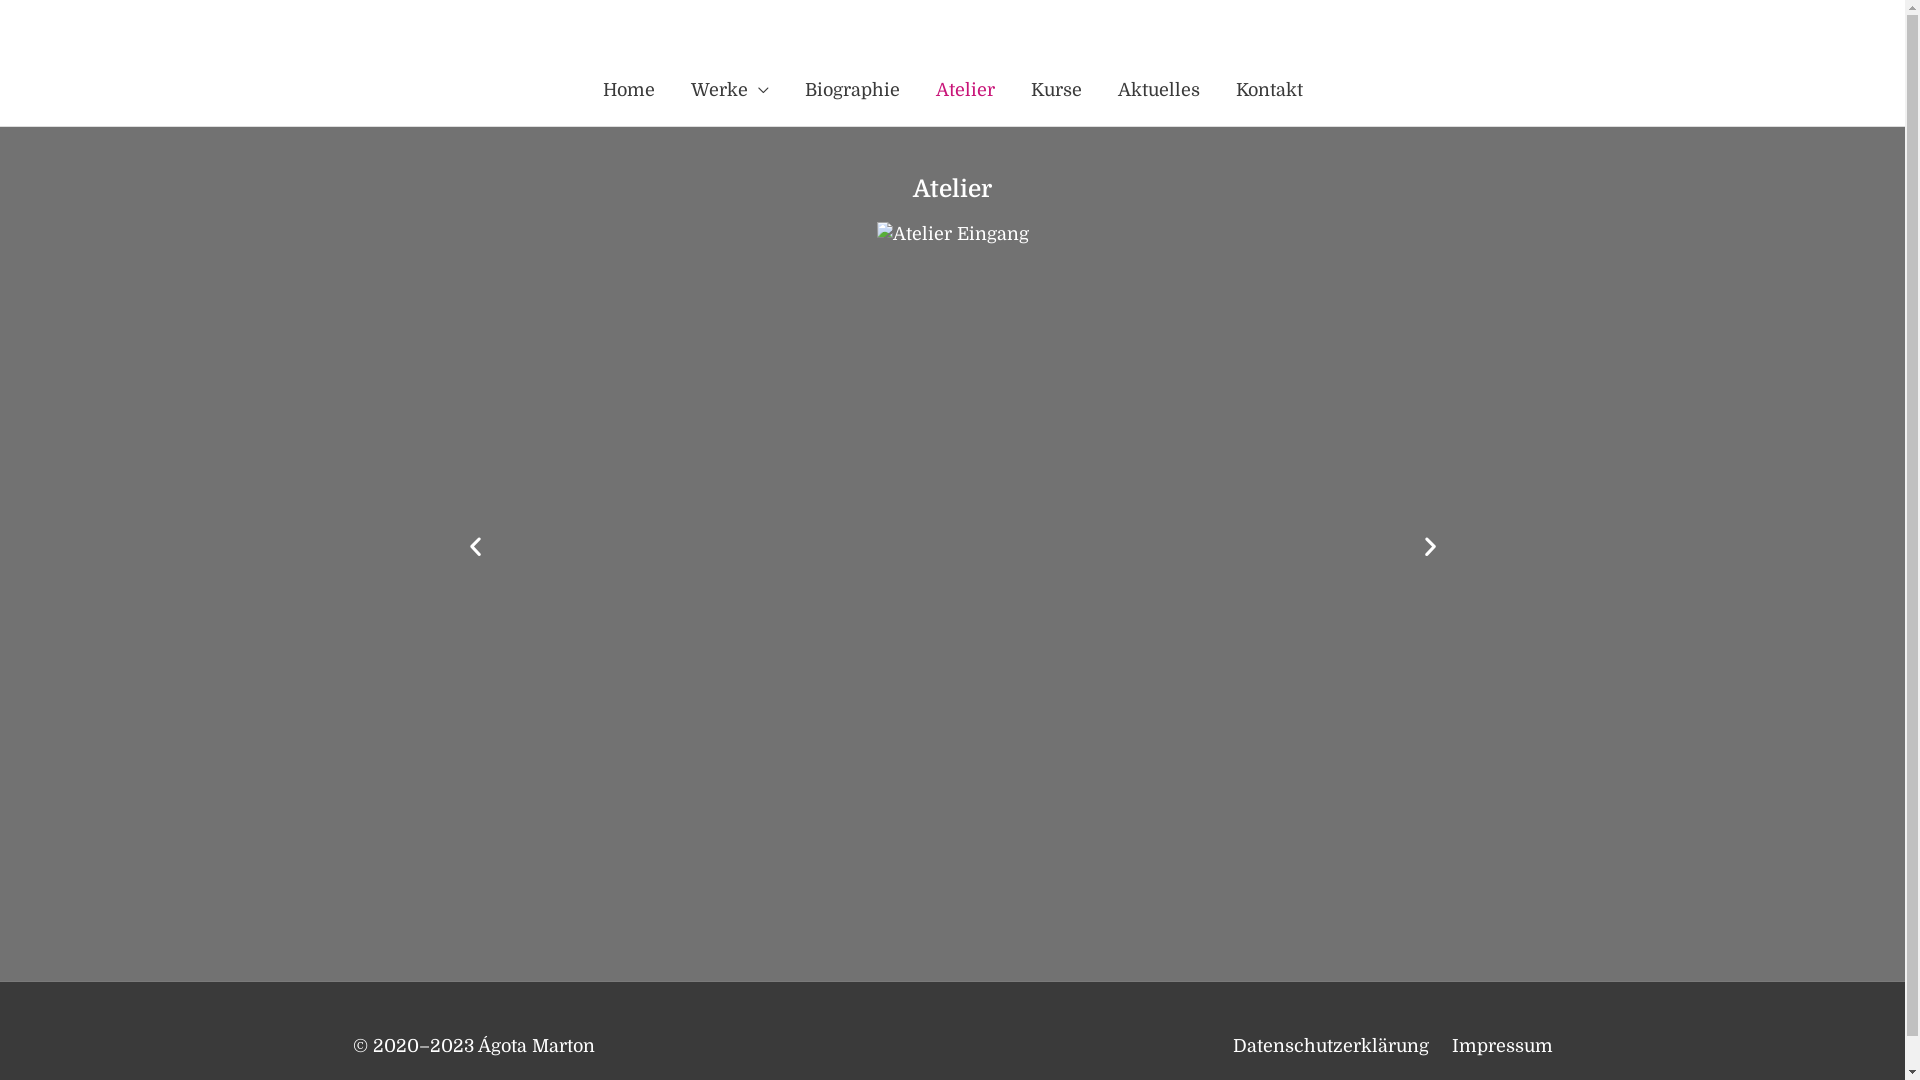 This screenshot has height=1080, width=1920. What do you see at coordinates (1270, 90) in the screenshot?
I see `Kontakt` at bounding box center [1270, 90].